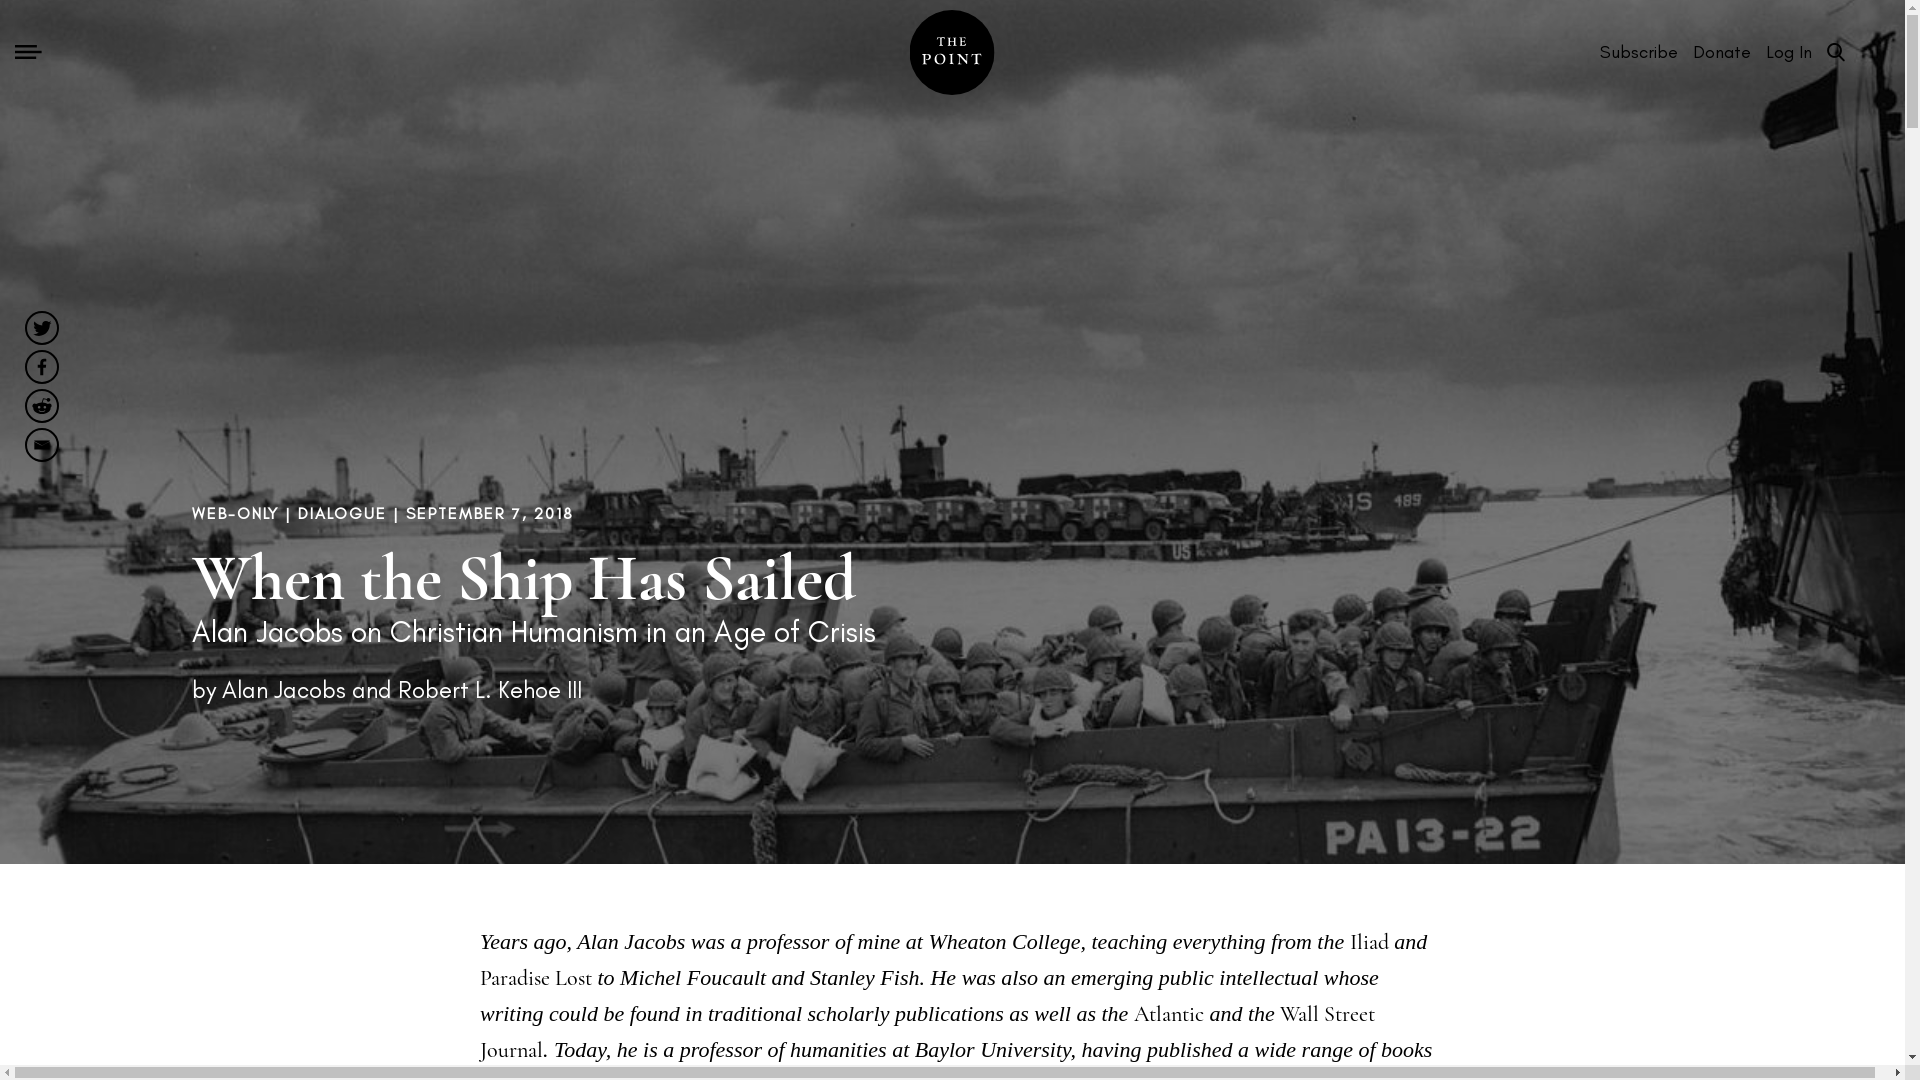 Image resolution: width=1920 pixels, height=1080 pixels. What do you see at coordinates (42, 328) in the screenshot?
I see `Twitter` at bounding box center [42, 328].